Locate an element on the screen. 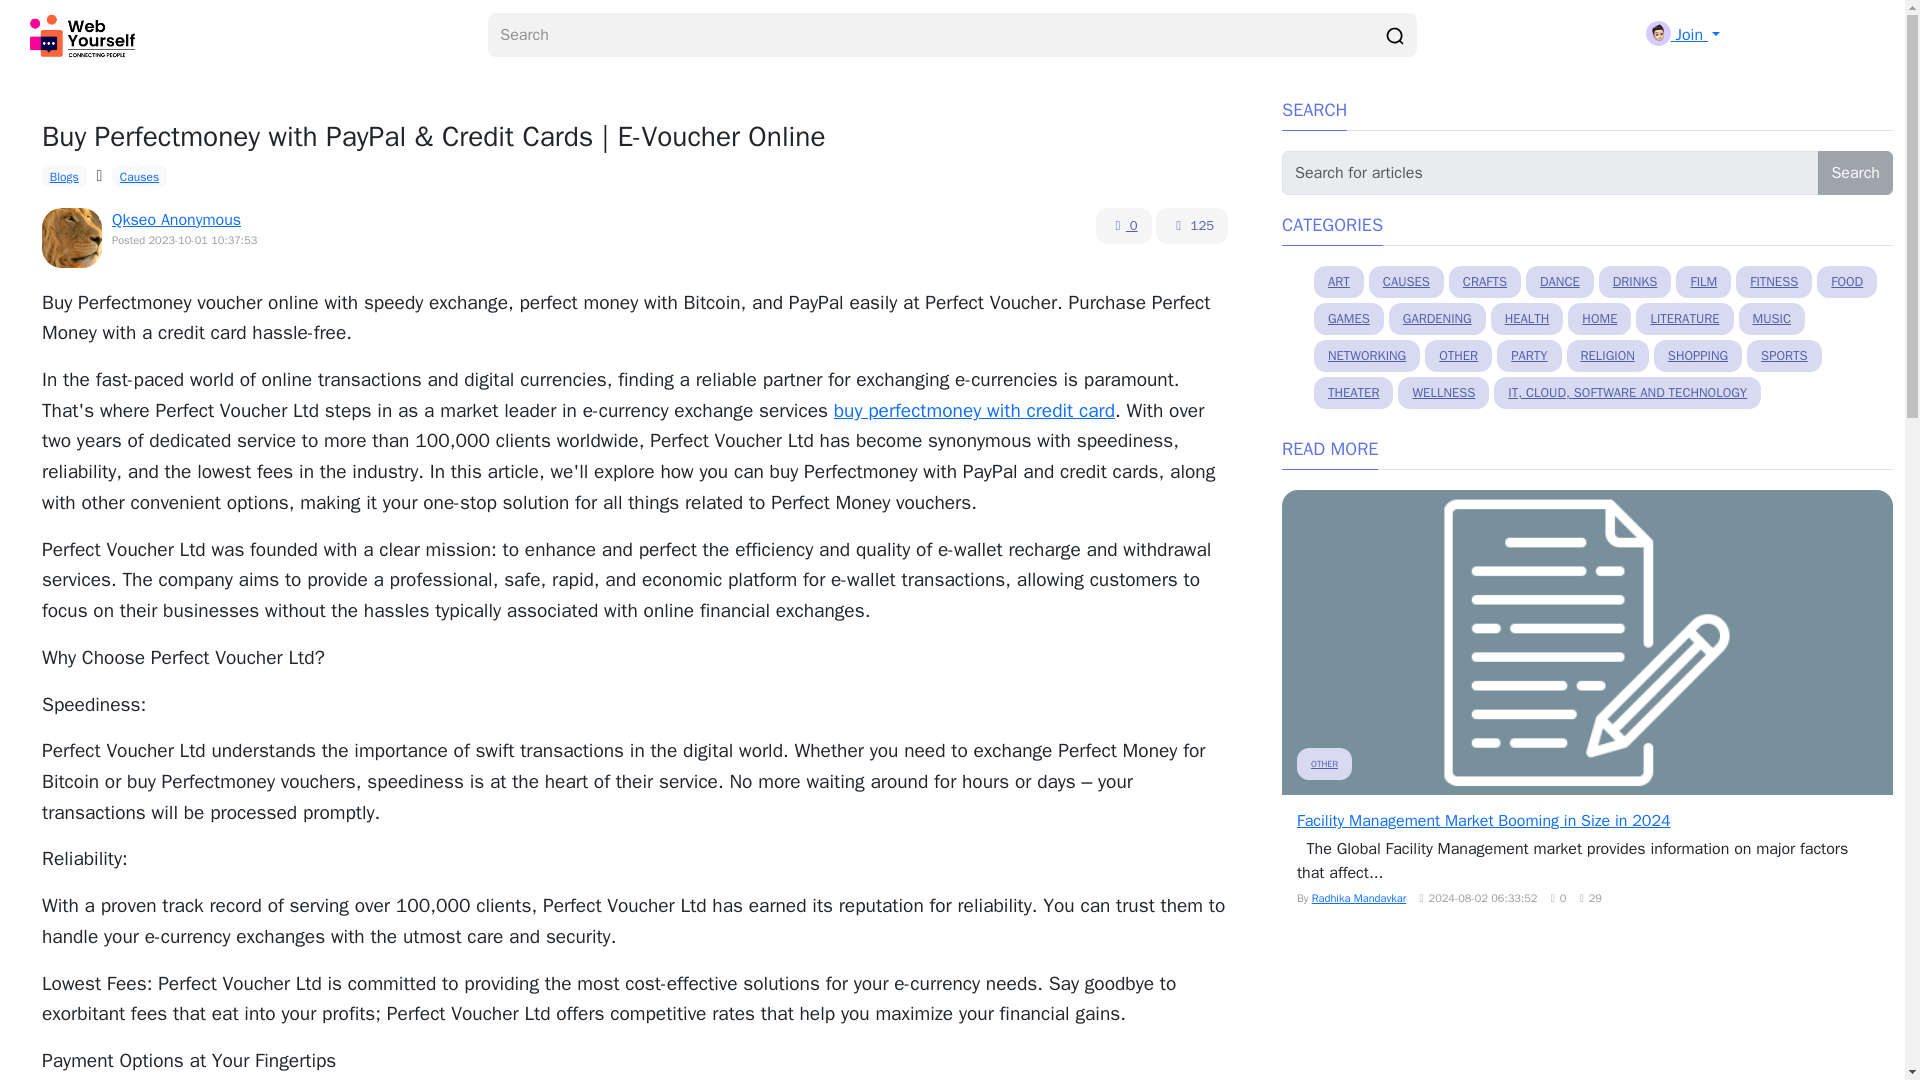 This screenshot has height=1080, width=1920. GARDENING is located at coordinates (1437, 318).